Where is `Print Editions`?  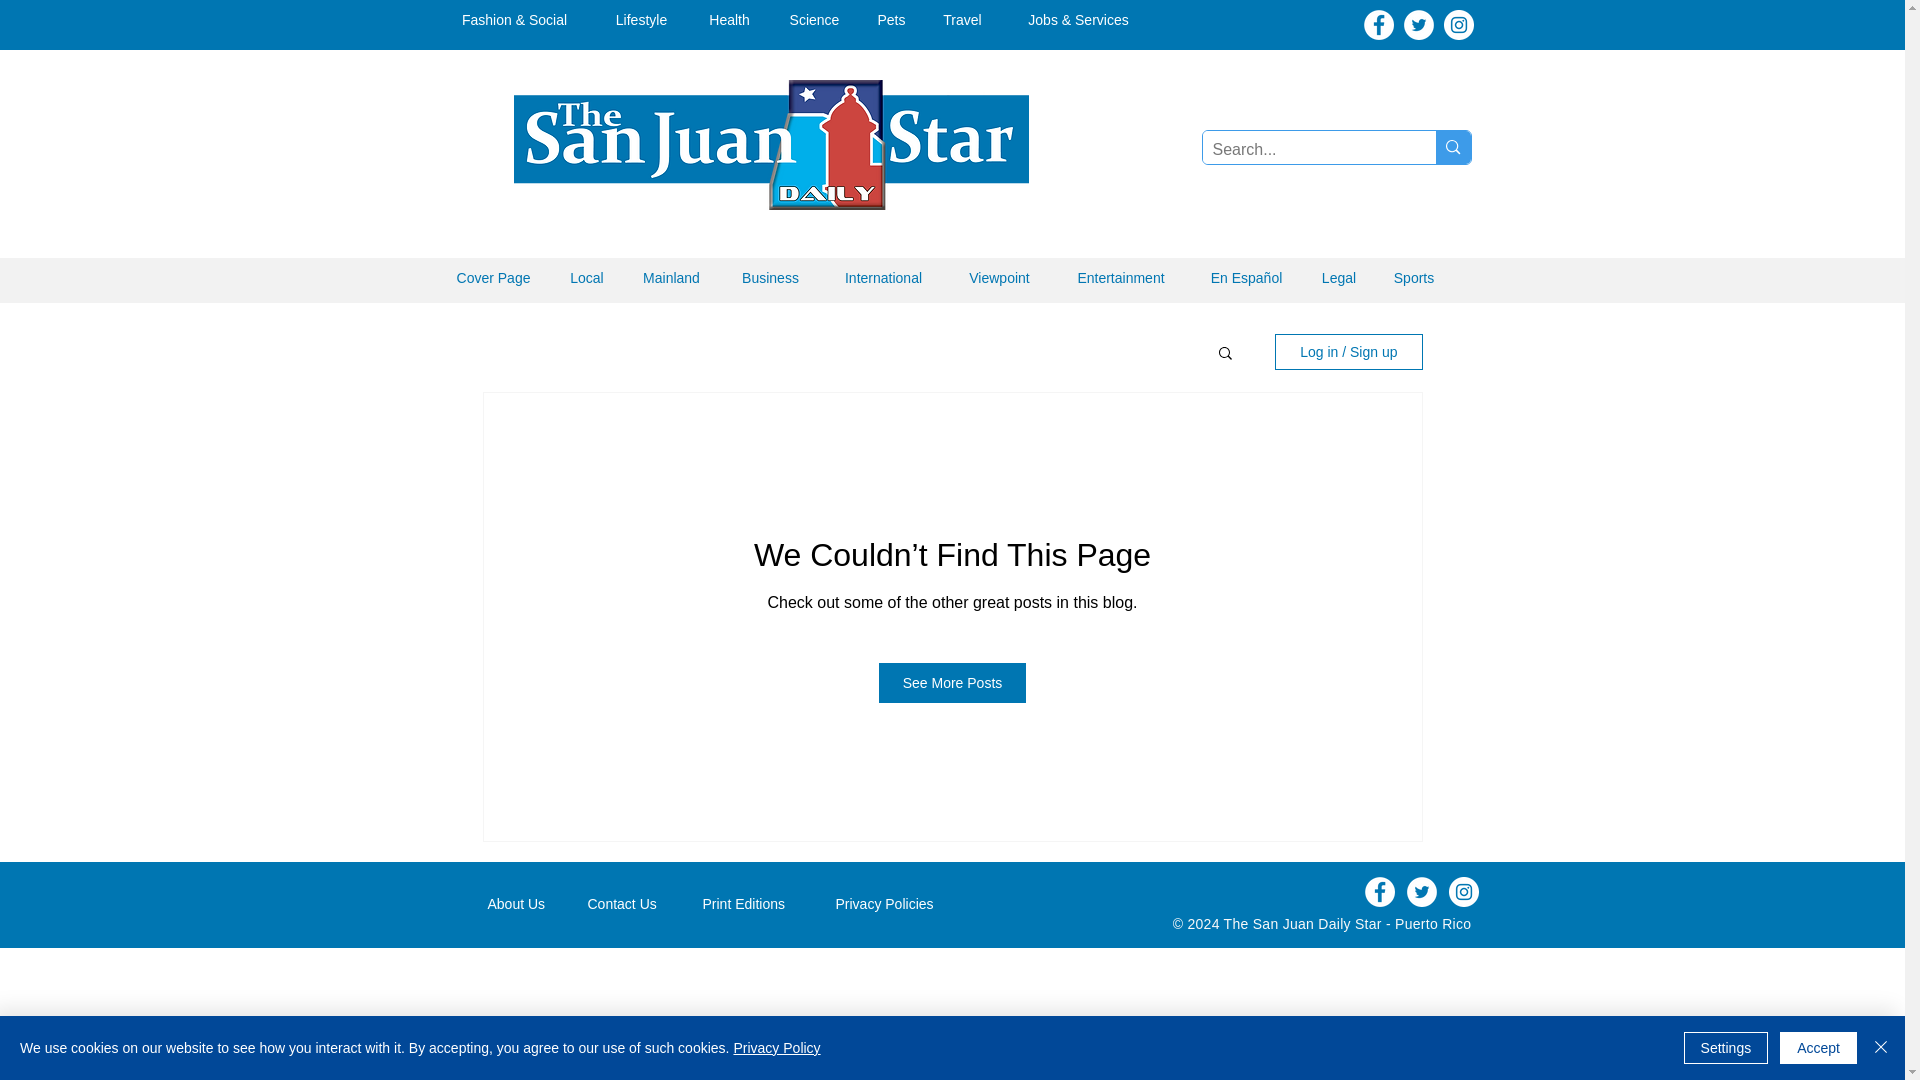 Print Editions is located at coordinates (754, 904).